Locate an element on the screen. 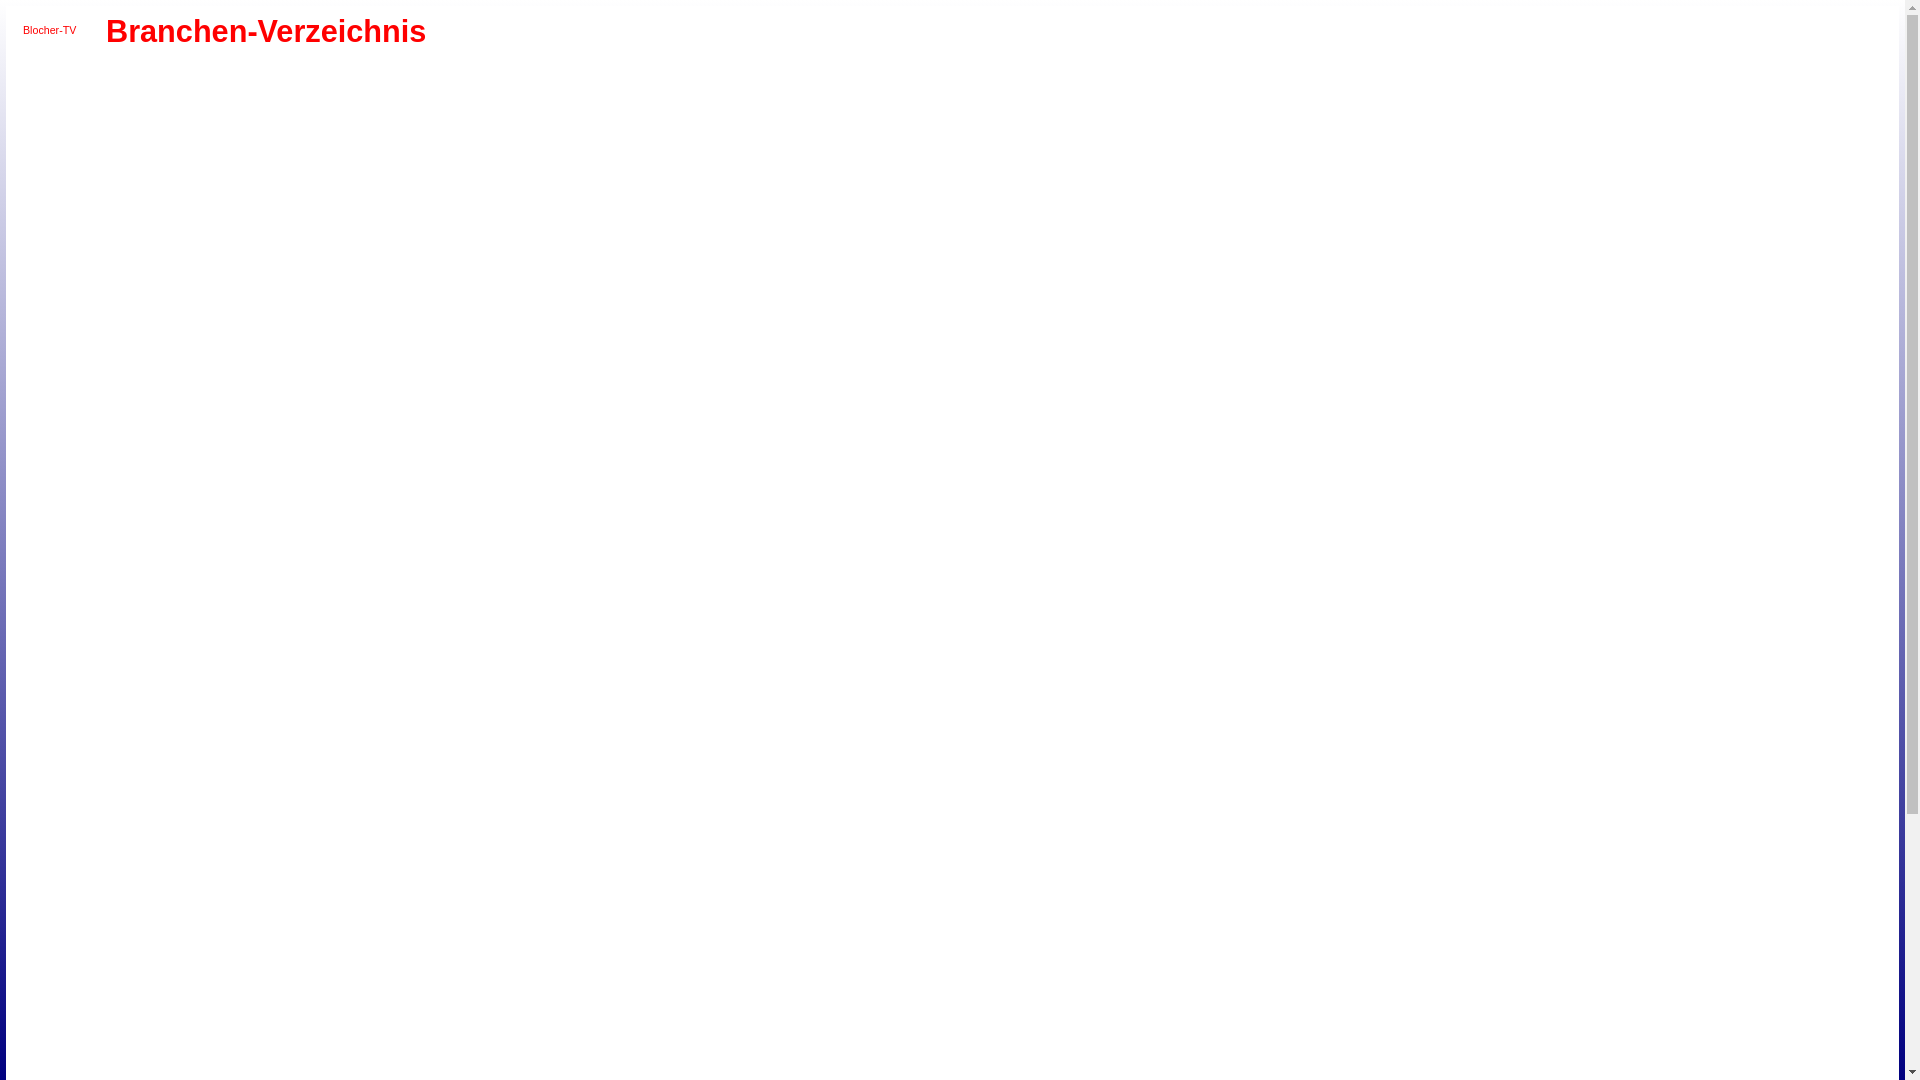 The width and height of the screenshot is (1920, 1080). Kreuz Kurz Hans-Rud. (-Haldemann)  Worb Restaurant  is located at coordinates (279, 632).